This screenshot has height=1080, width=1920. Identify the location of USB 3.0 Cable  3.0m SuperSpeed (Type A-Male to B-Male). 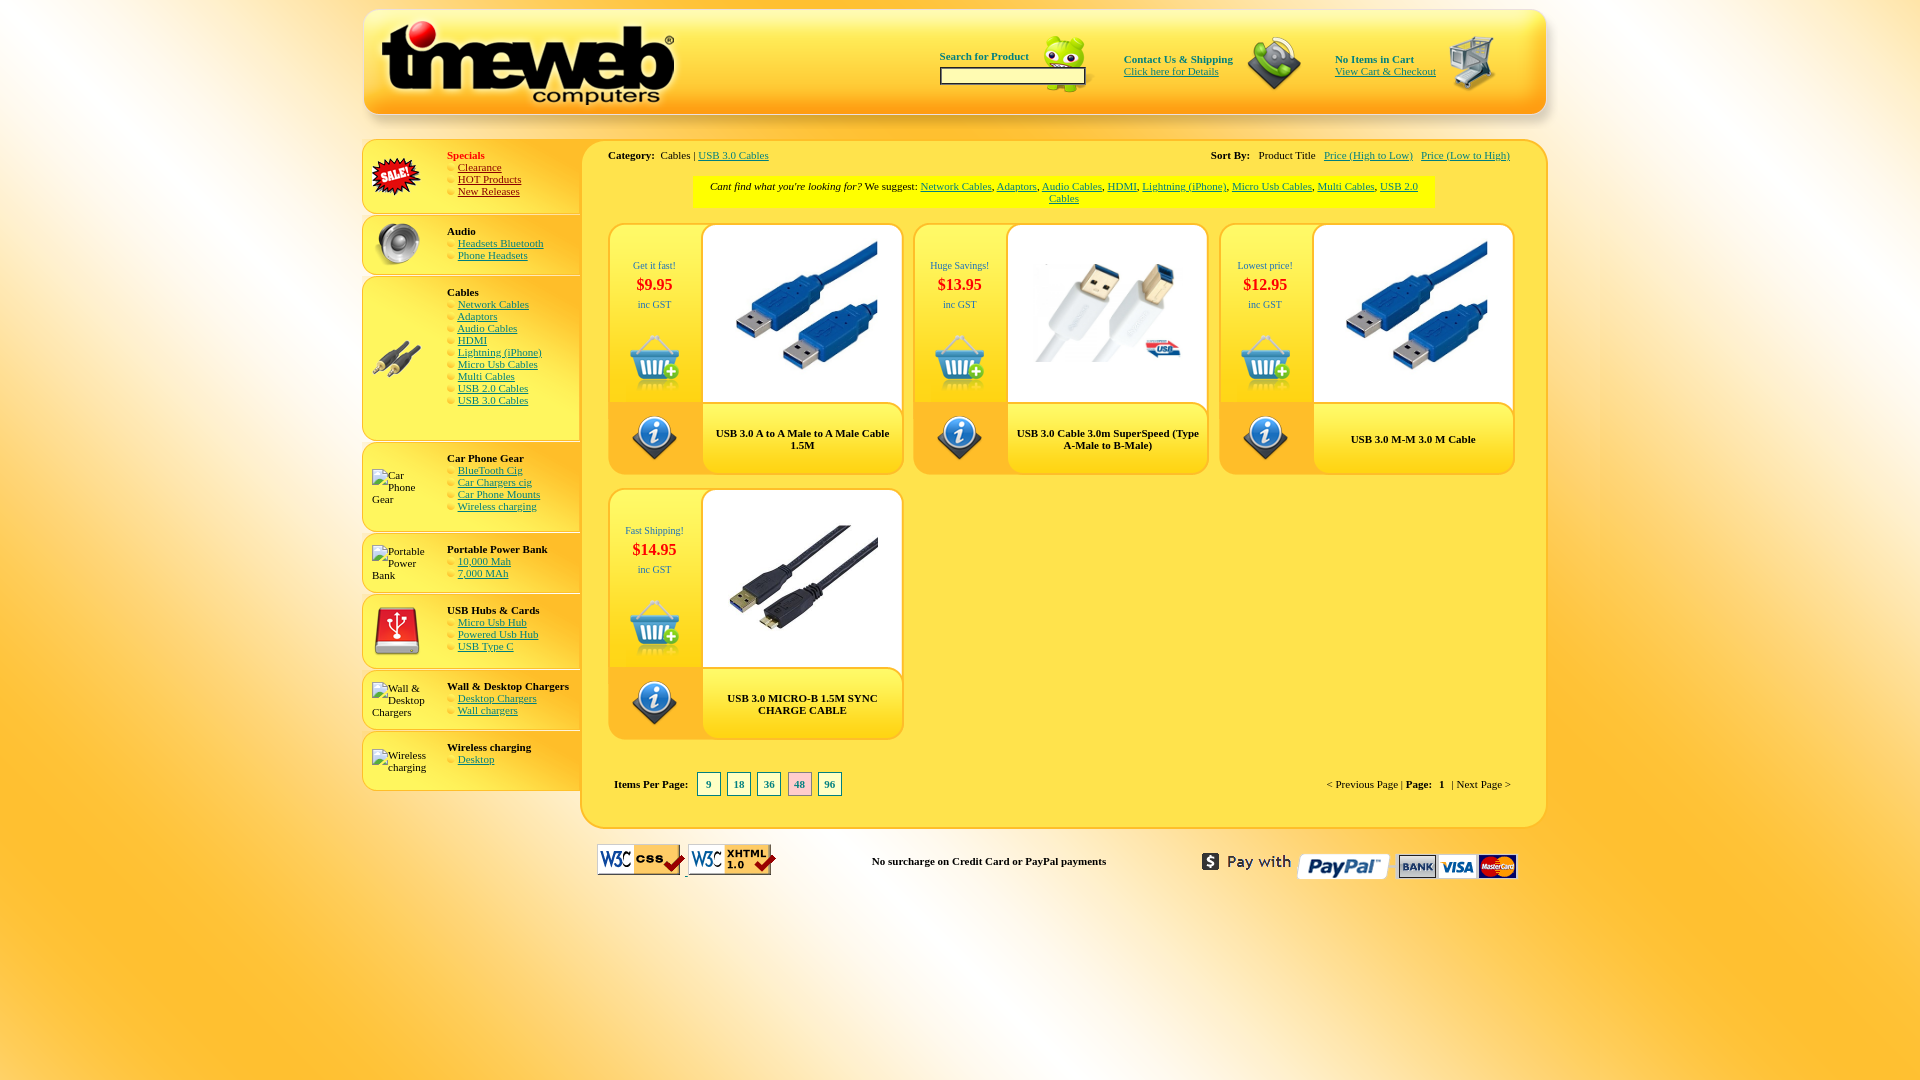
(1108, 357).